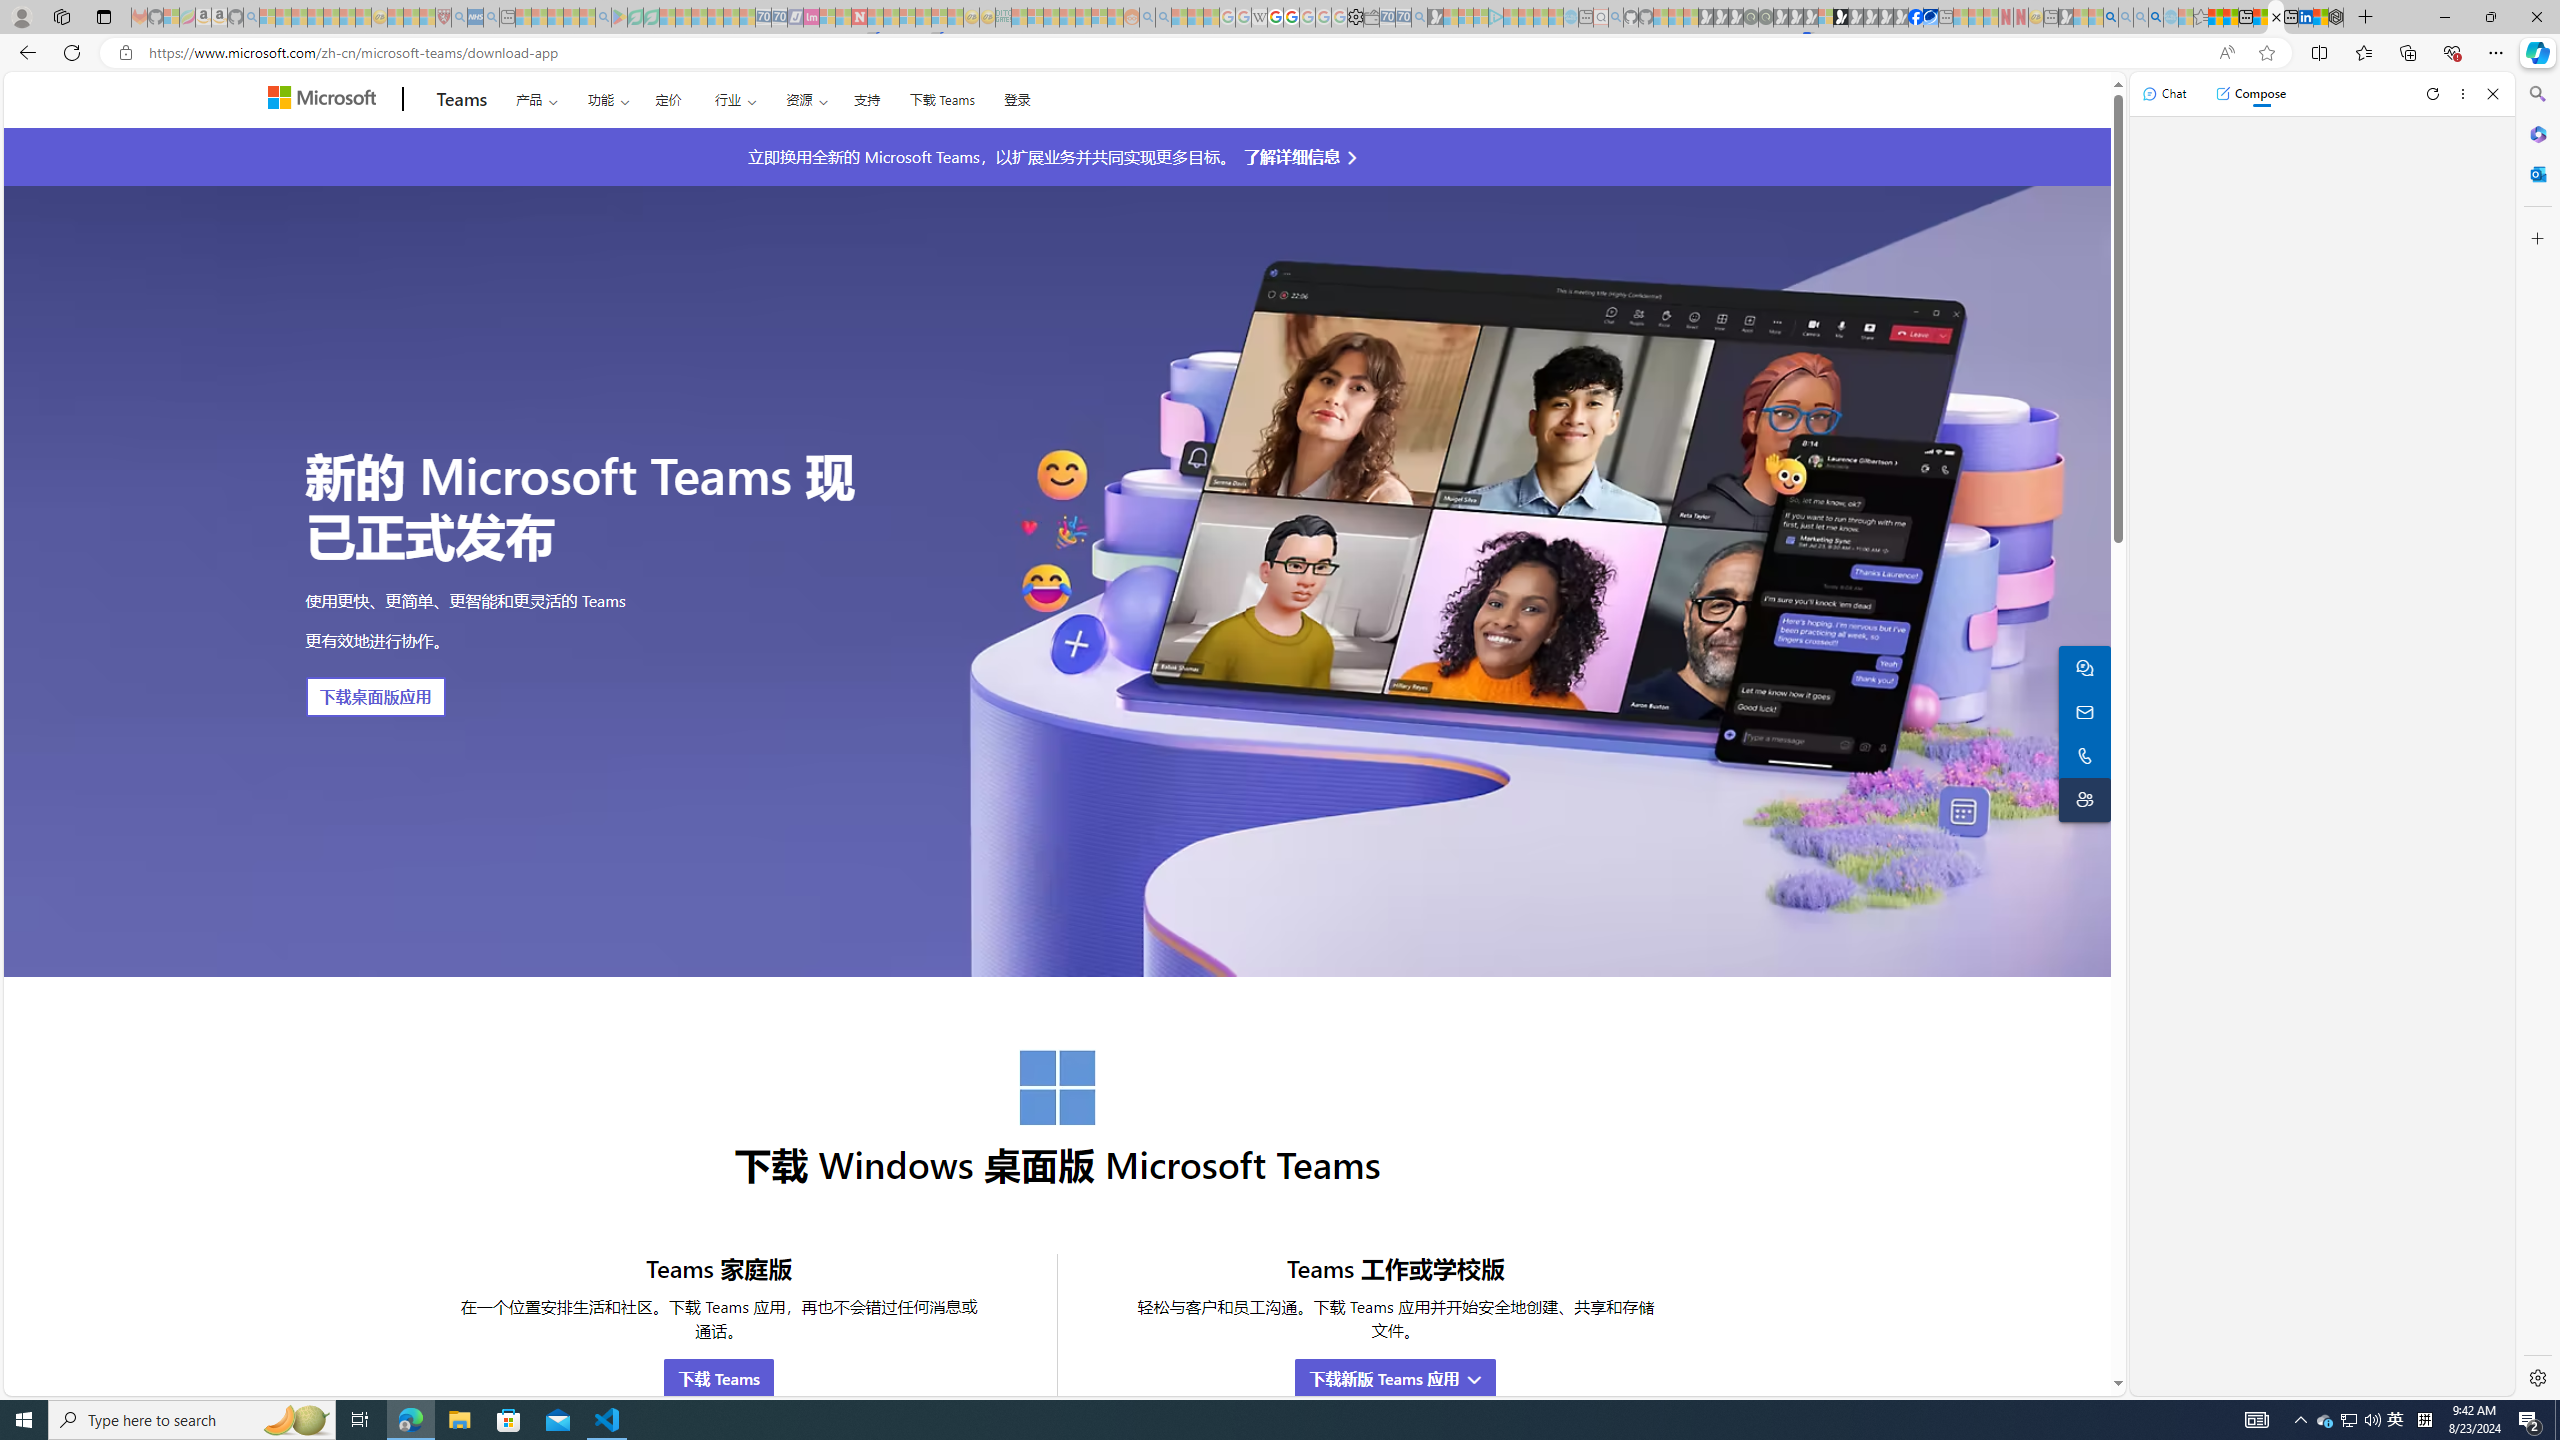 The image size is (2560, 1440). What do you see at coordinates (2155, 17) in the screenshot?
I see `Google Chrome Internet Browser Download - Search Images` at bounding box center [2155, 17].